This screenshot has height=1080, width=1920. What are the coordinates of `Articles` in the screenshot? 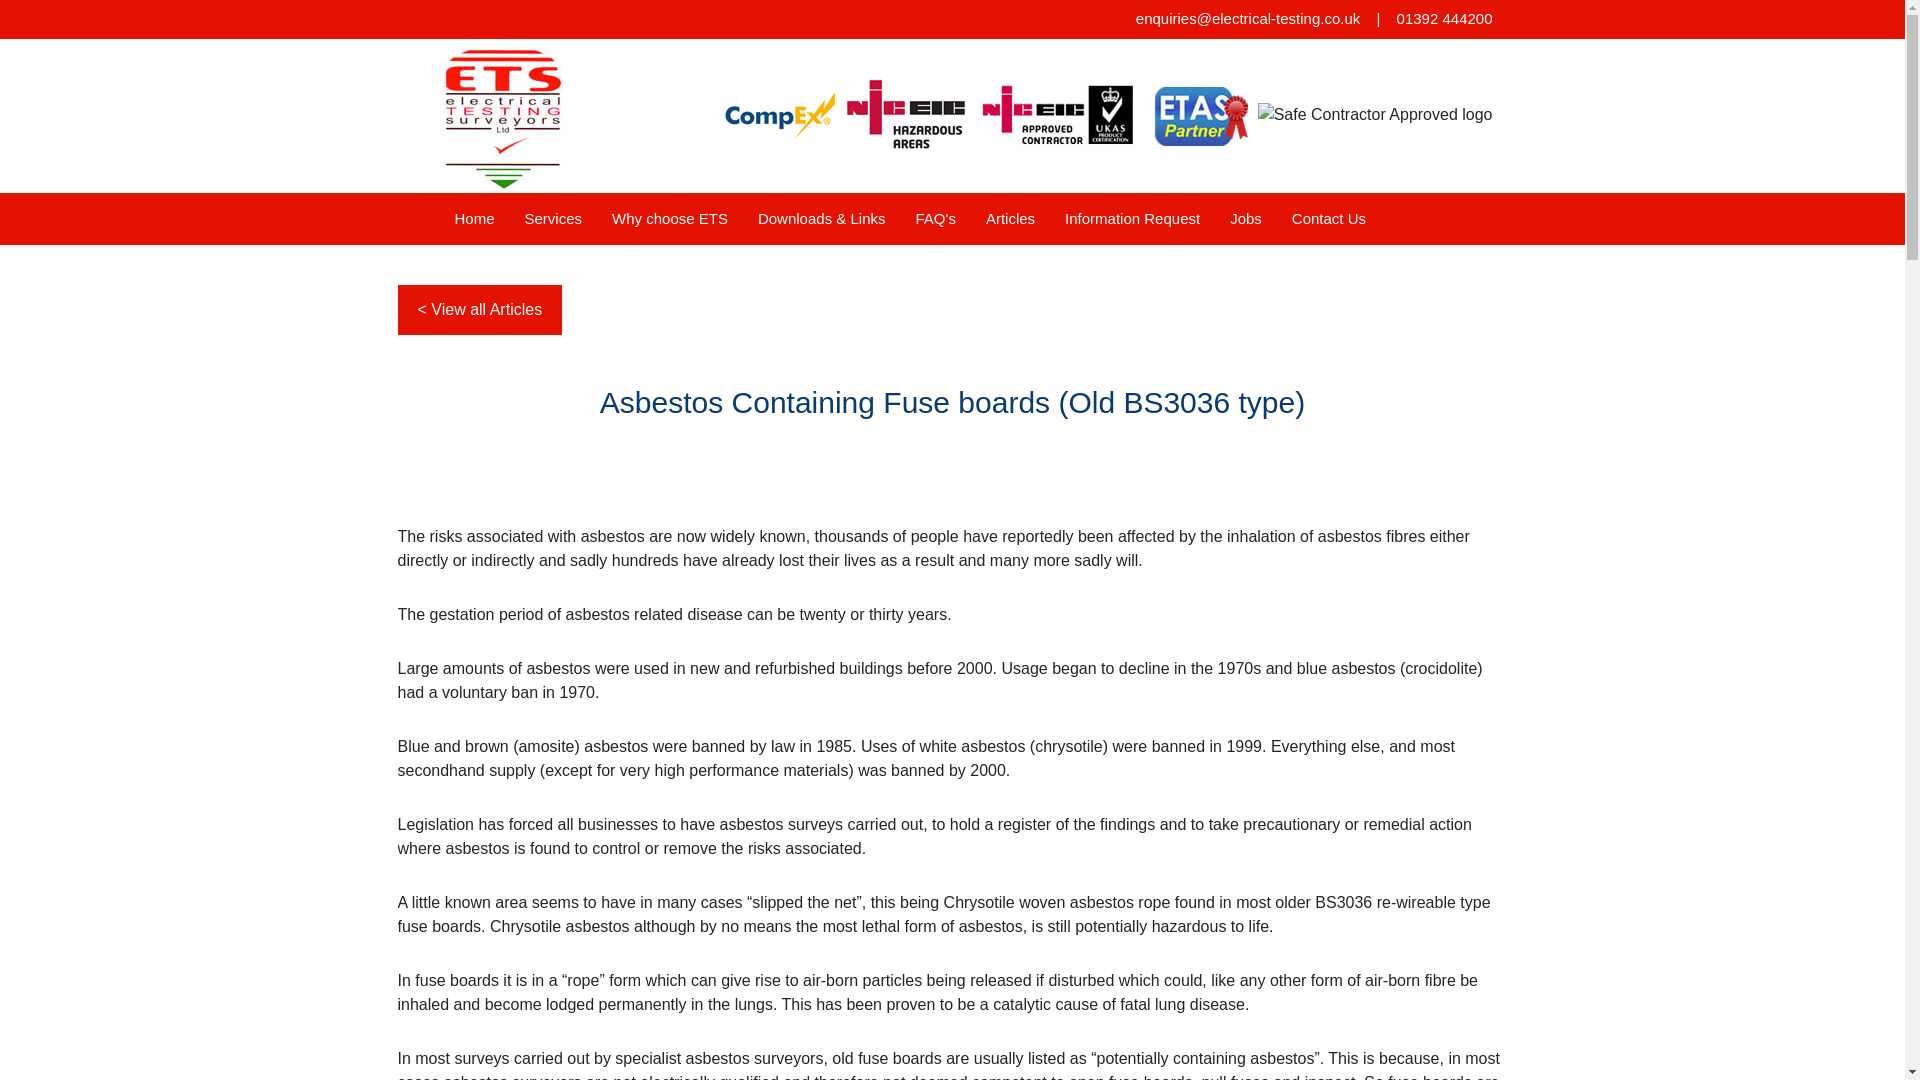 It's located at (1010, 218).